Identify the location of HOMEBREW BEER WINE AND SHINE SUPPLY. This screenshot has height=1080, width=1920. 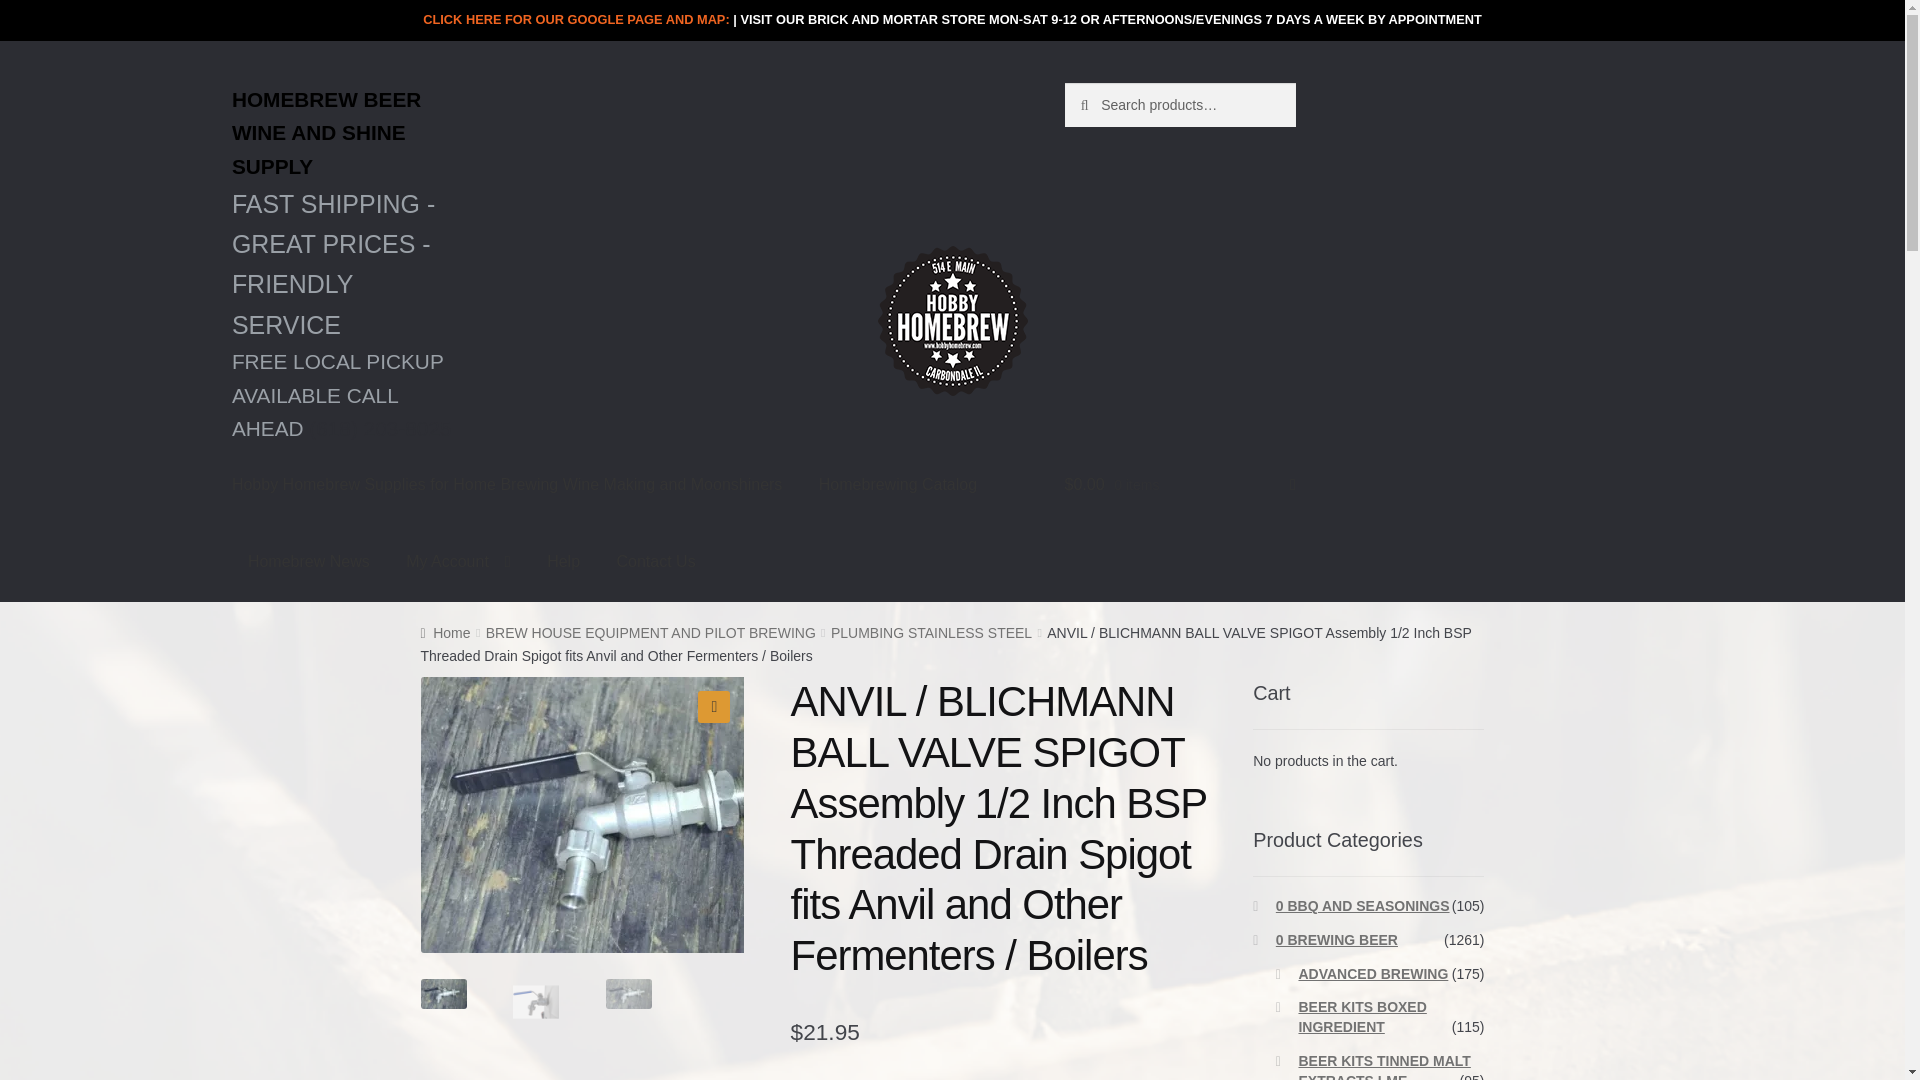
(347, 133).